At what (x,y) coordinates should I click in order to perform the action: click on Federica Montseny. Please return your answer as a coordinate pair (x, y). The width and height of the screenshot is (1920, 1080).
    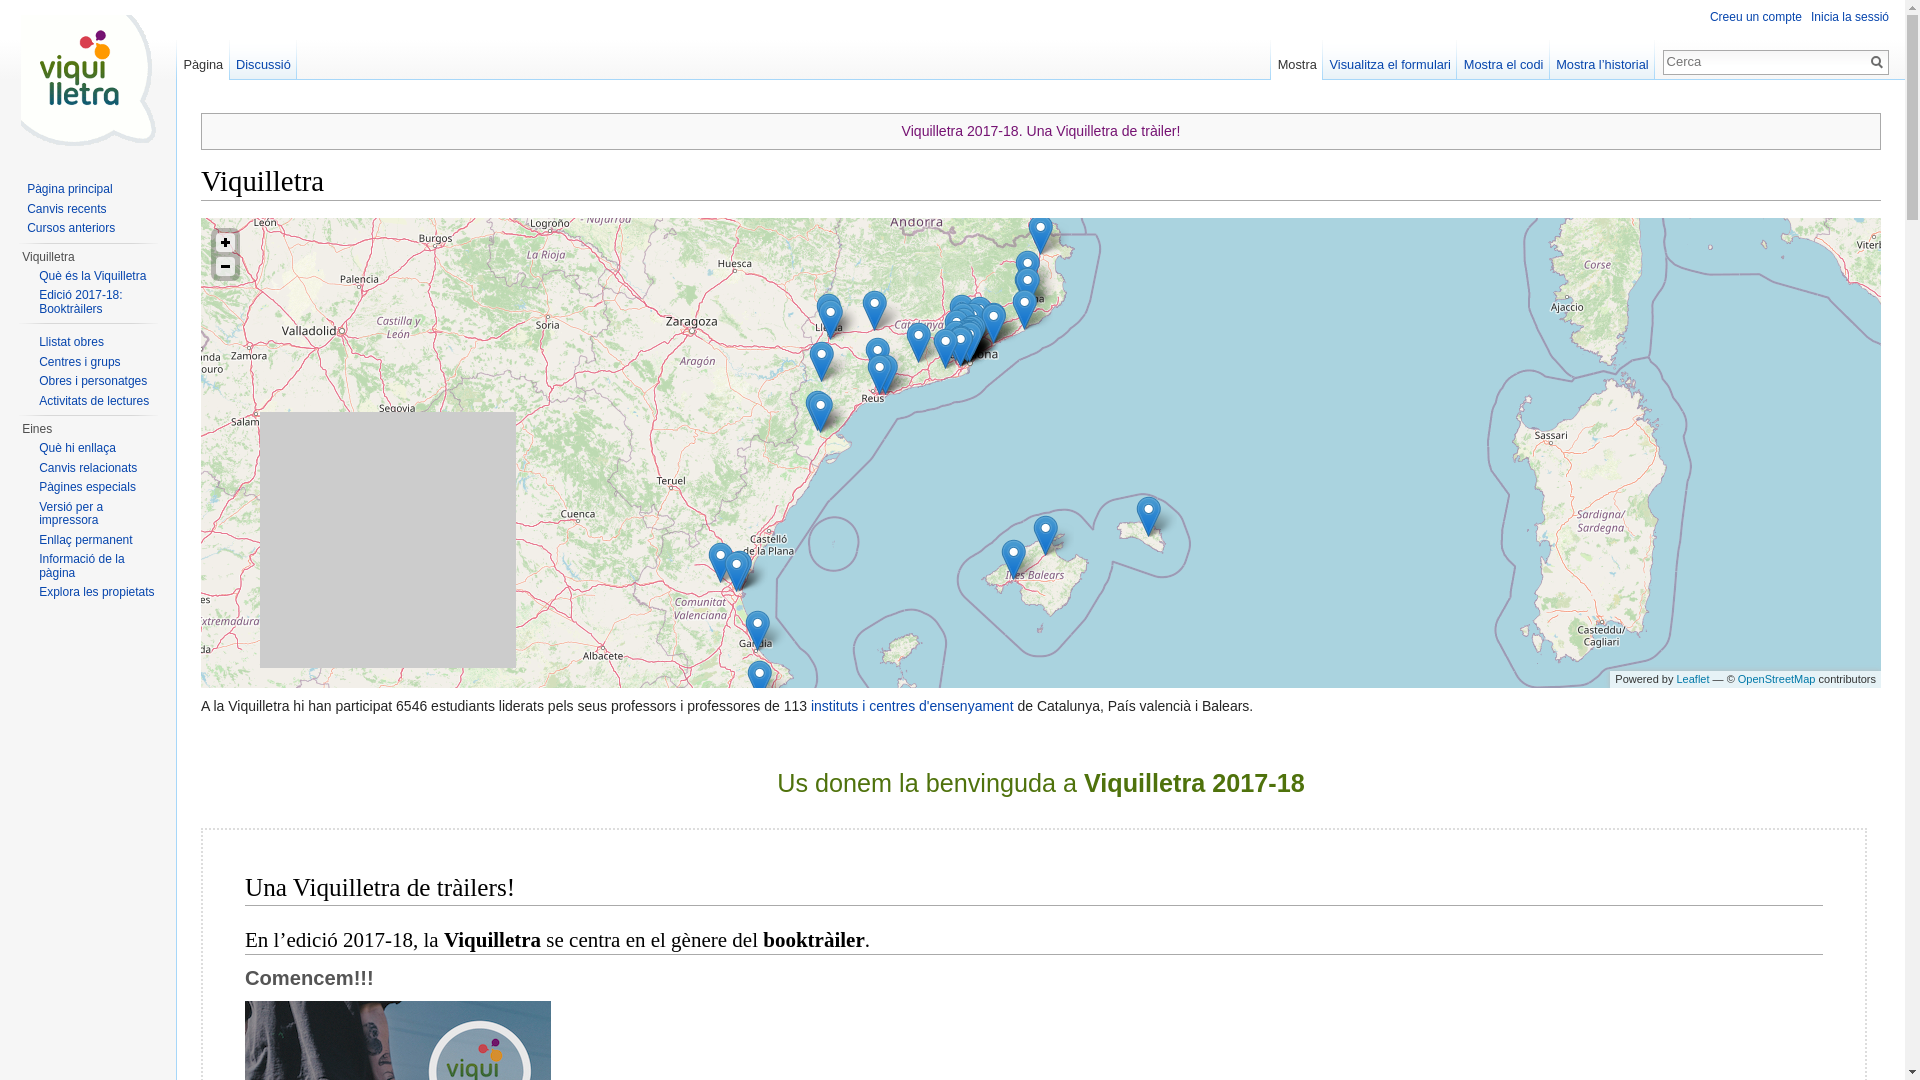
    Looking at the image, I should click on (964, 328).